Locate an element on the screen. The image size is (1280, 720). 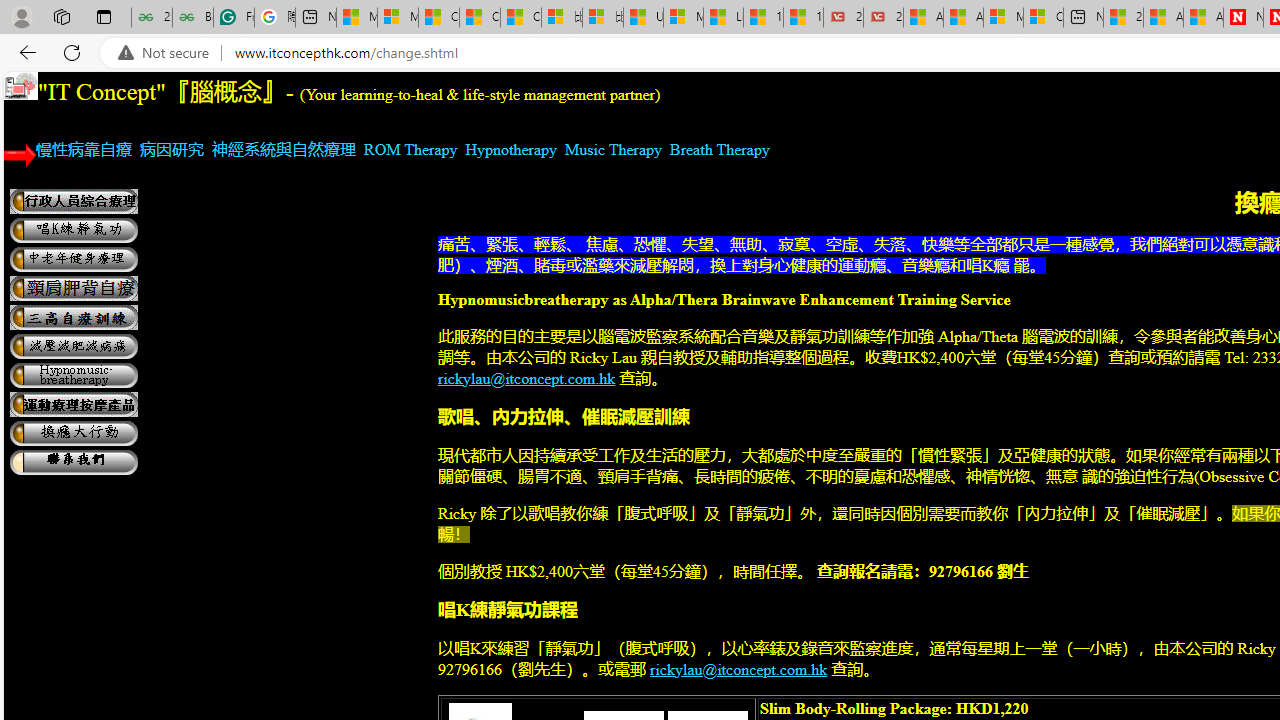
Free AI Writing Assistance for Students | Grammarly is located at coordinates (233, 18).